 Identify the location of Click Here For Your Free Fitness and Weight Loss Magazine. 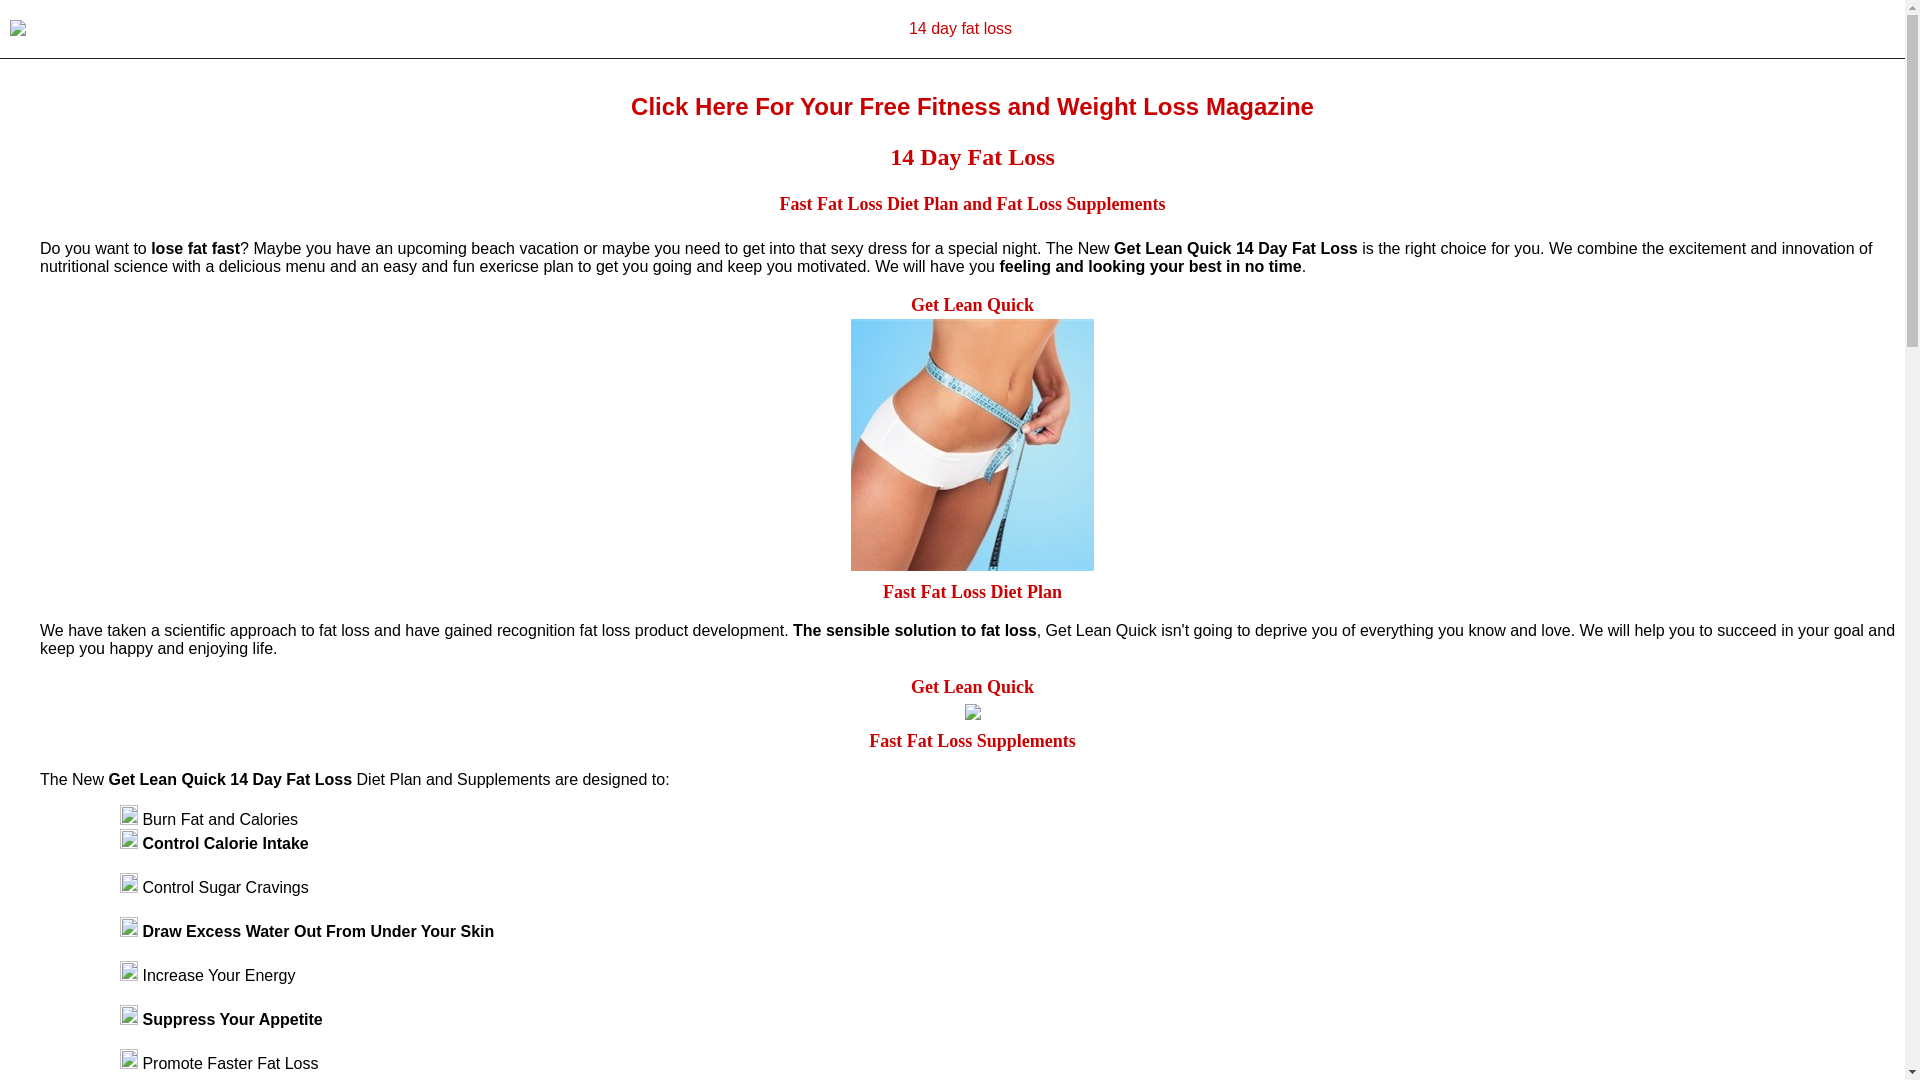
(972, 106).